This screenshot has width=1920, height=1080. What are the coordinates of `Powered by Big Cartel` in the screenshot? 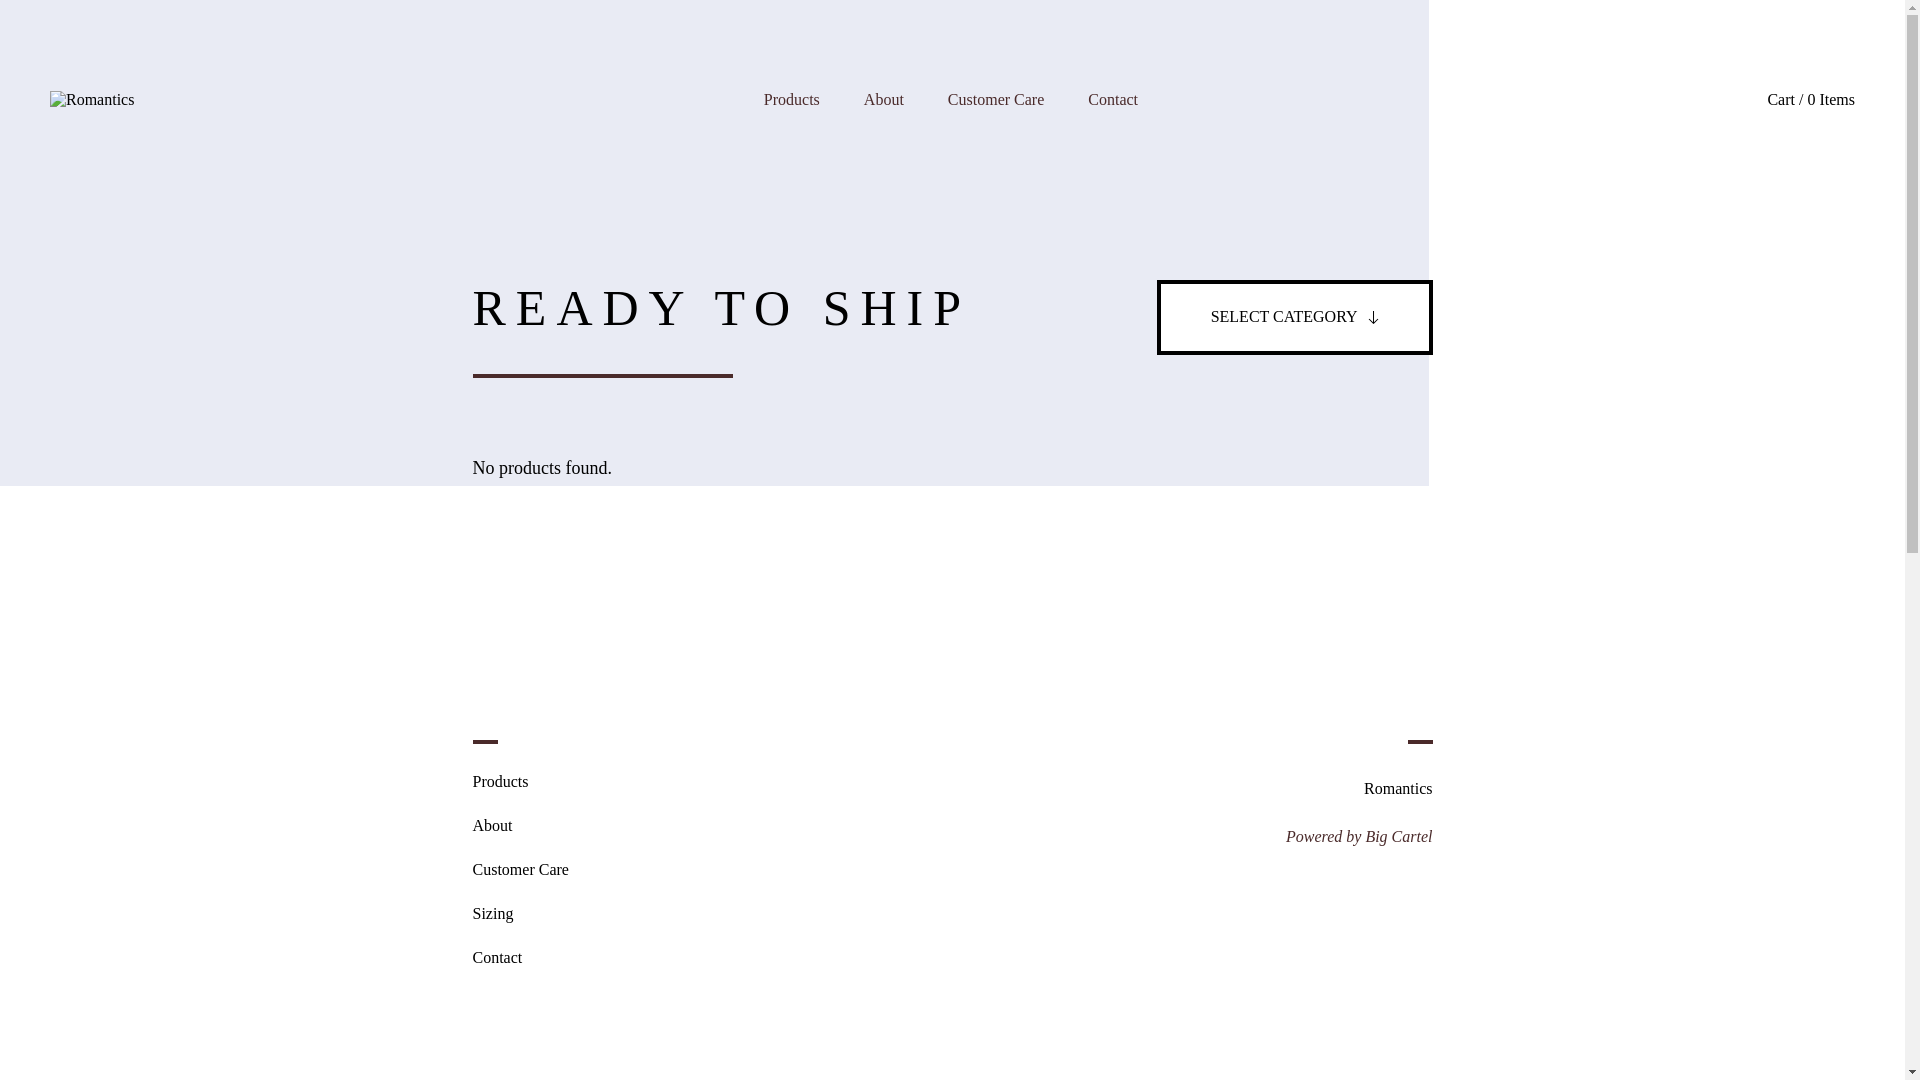 It's located at (1360, 836).